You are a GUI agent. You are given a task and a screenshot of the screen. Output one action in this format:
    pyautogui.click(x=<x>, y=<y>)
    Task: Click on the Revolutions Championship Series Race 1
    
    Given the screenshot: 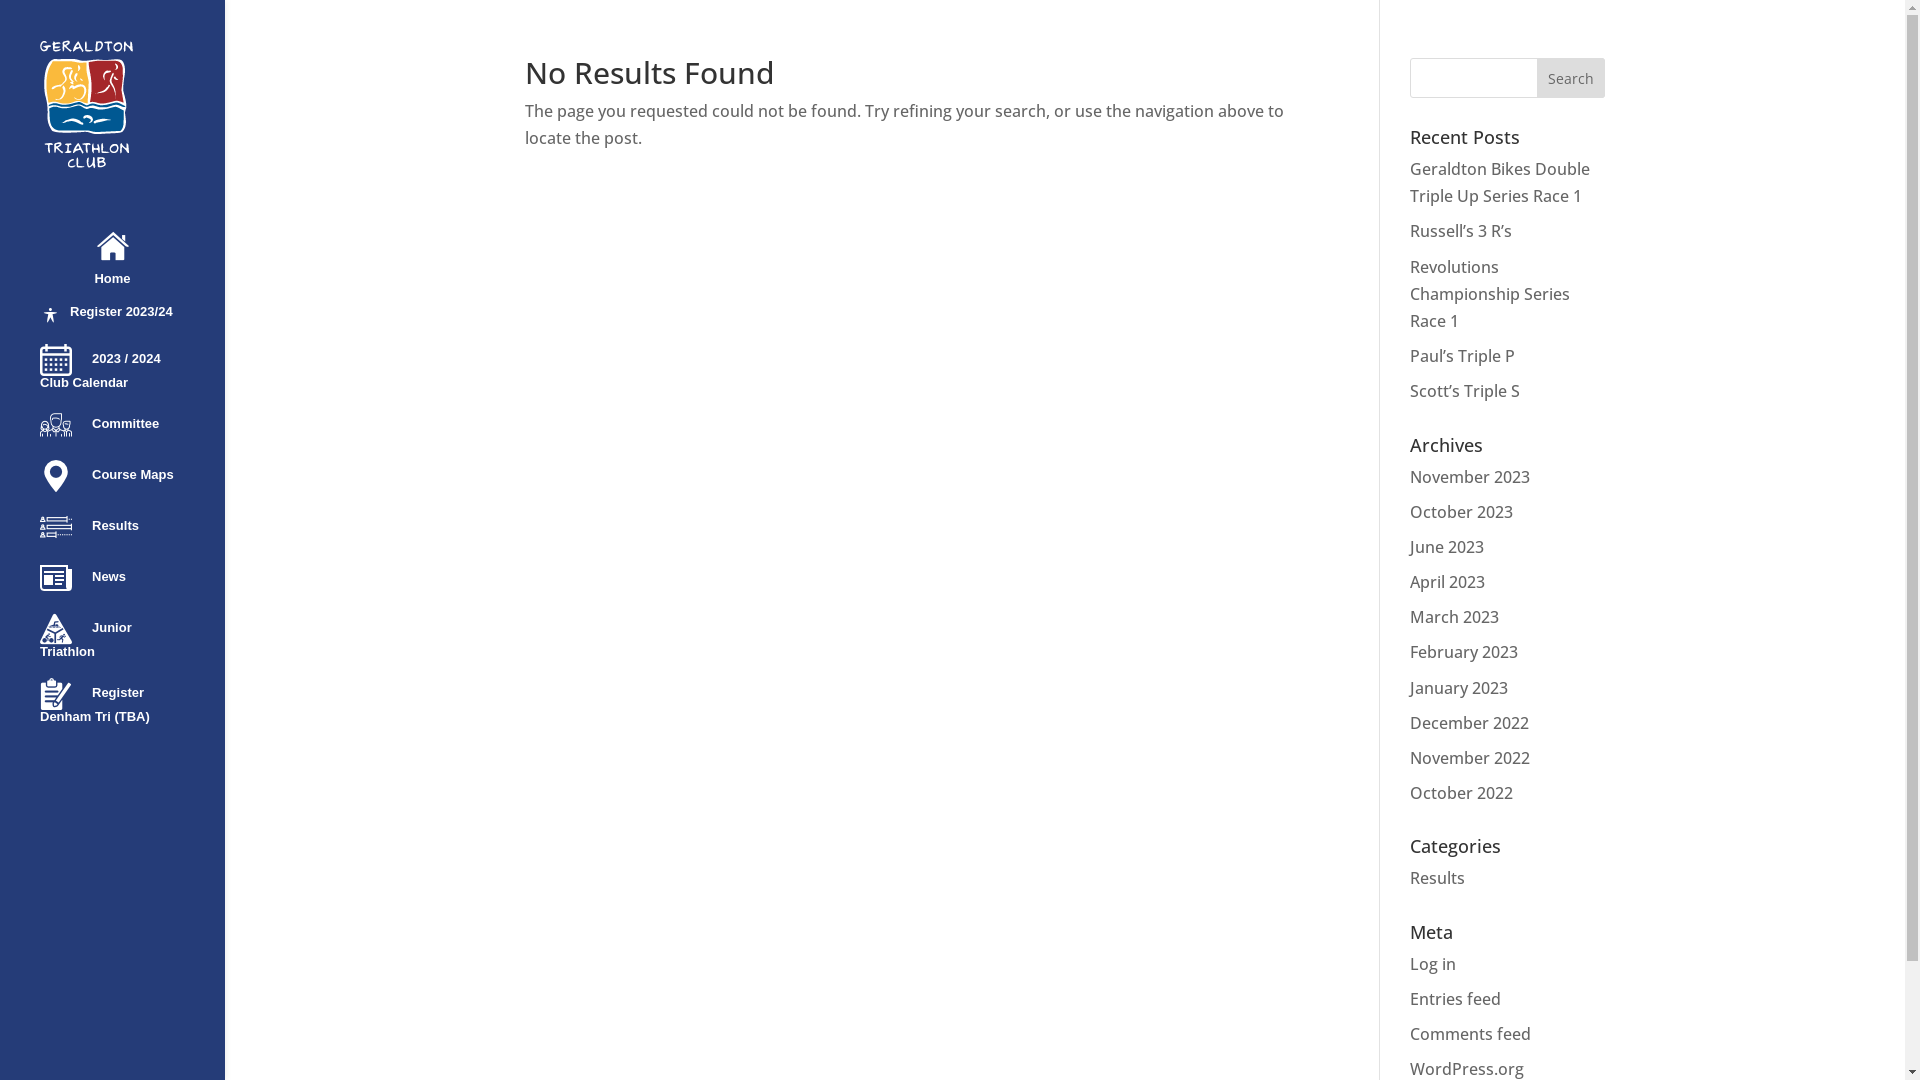 What is the action you would take?
    pyautogui.click(x=1490, y=294)
    